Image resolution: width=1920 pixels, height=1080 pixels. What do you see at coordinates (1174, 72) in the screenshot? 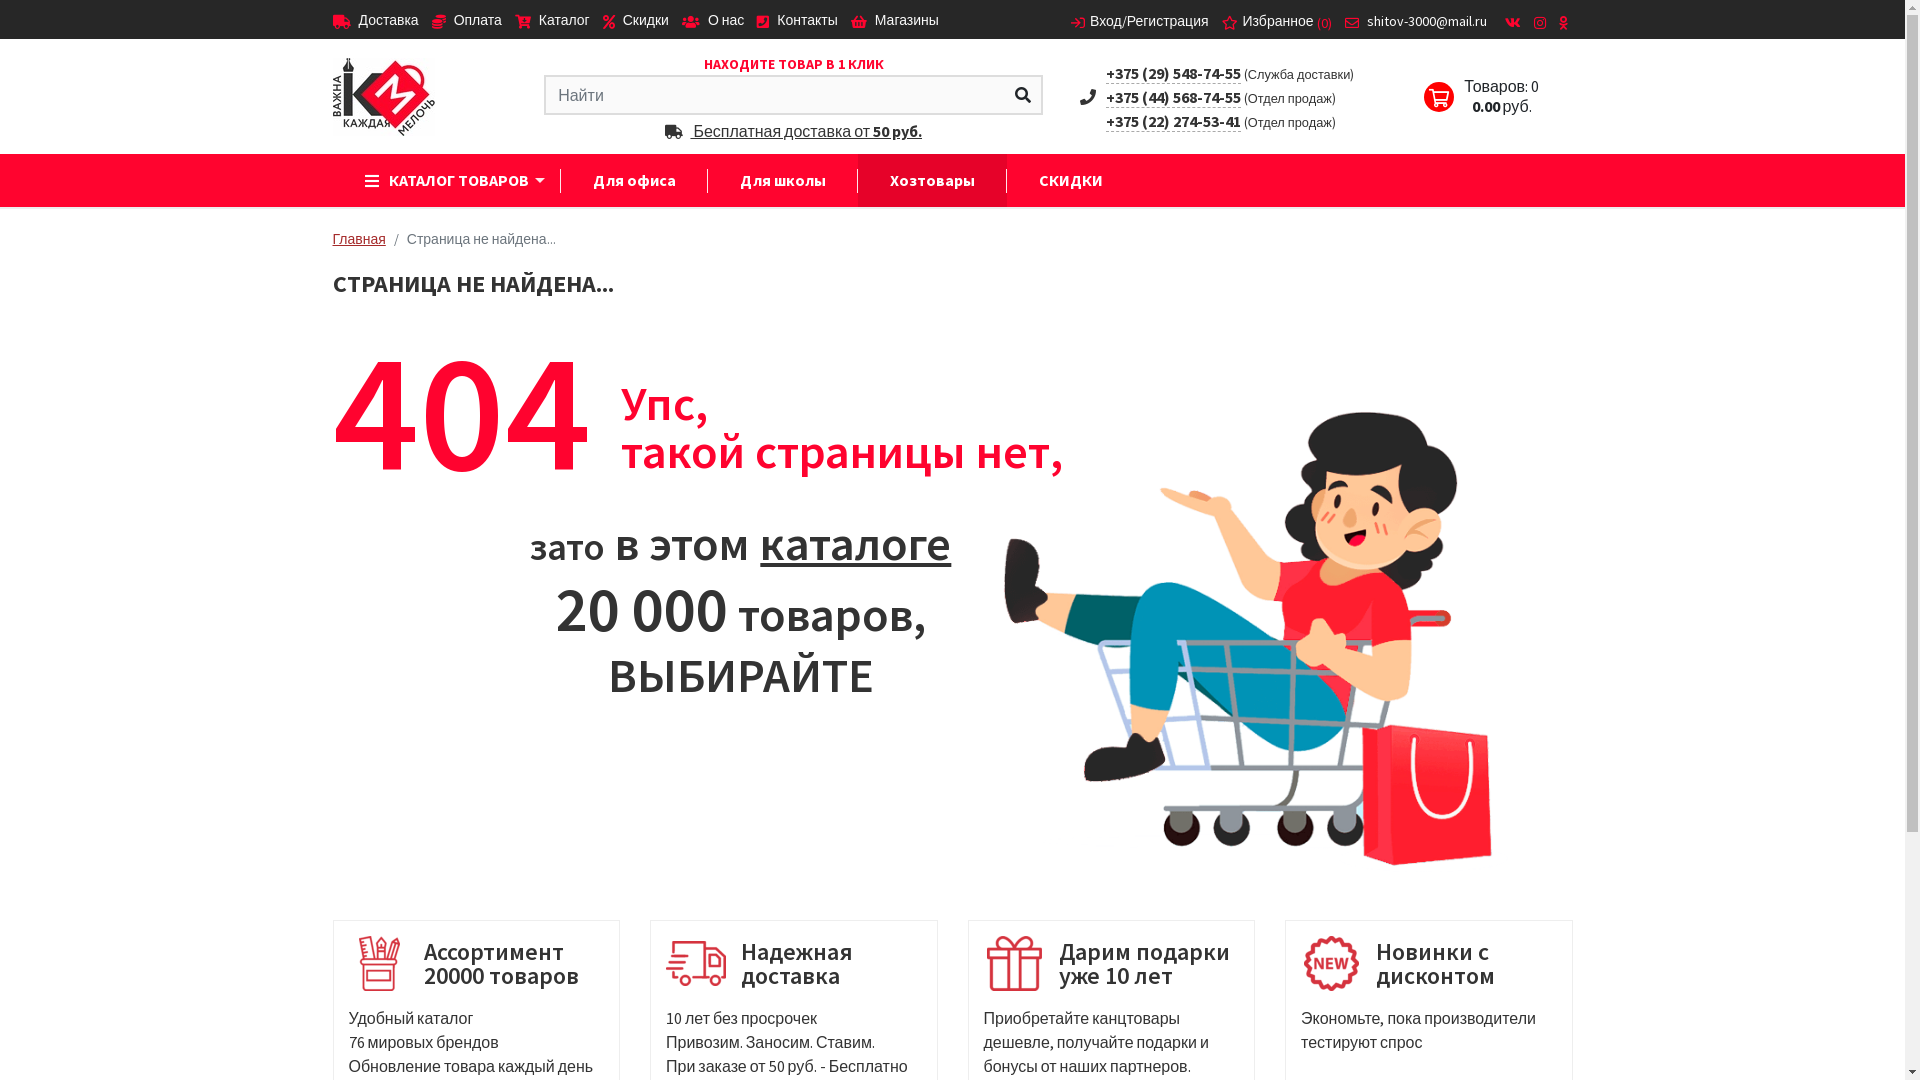
I see `+375 (29) 548-74-55` at bounding box center [1174, 72].